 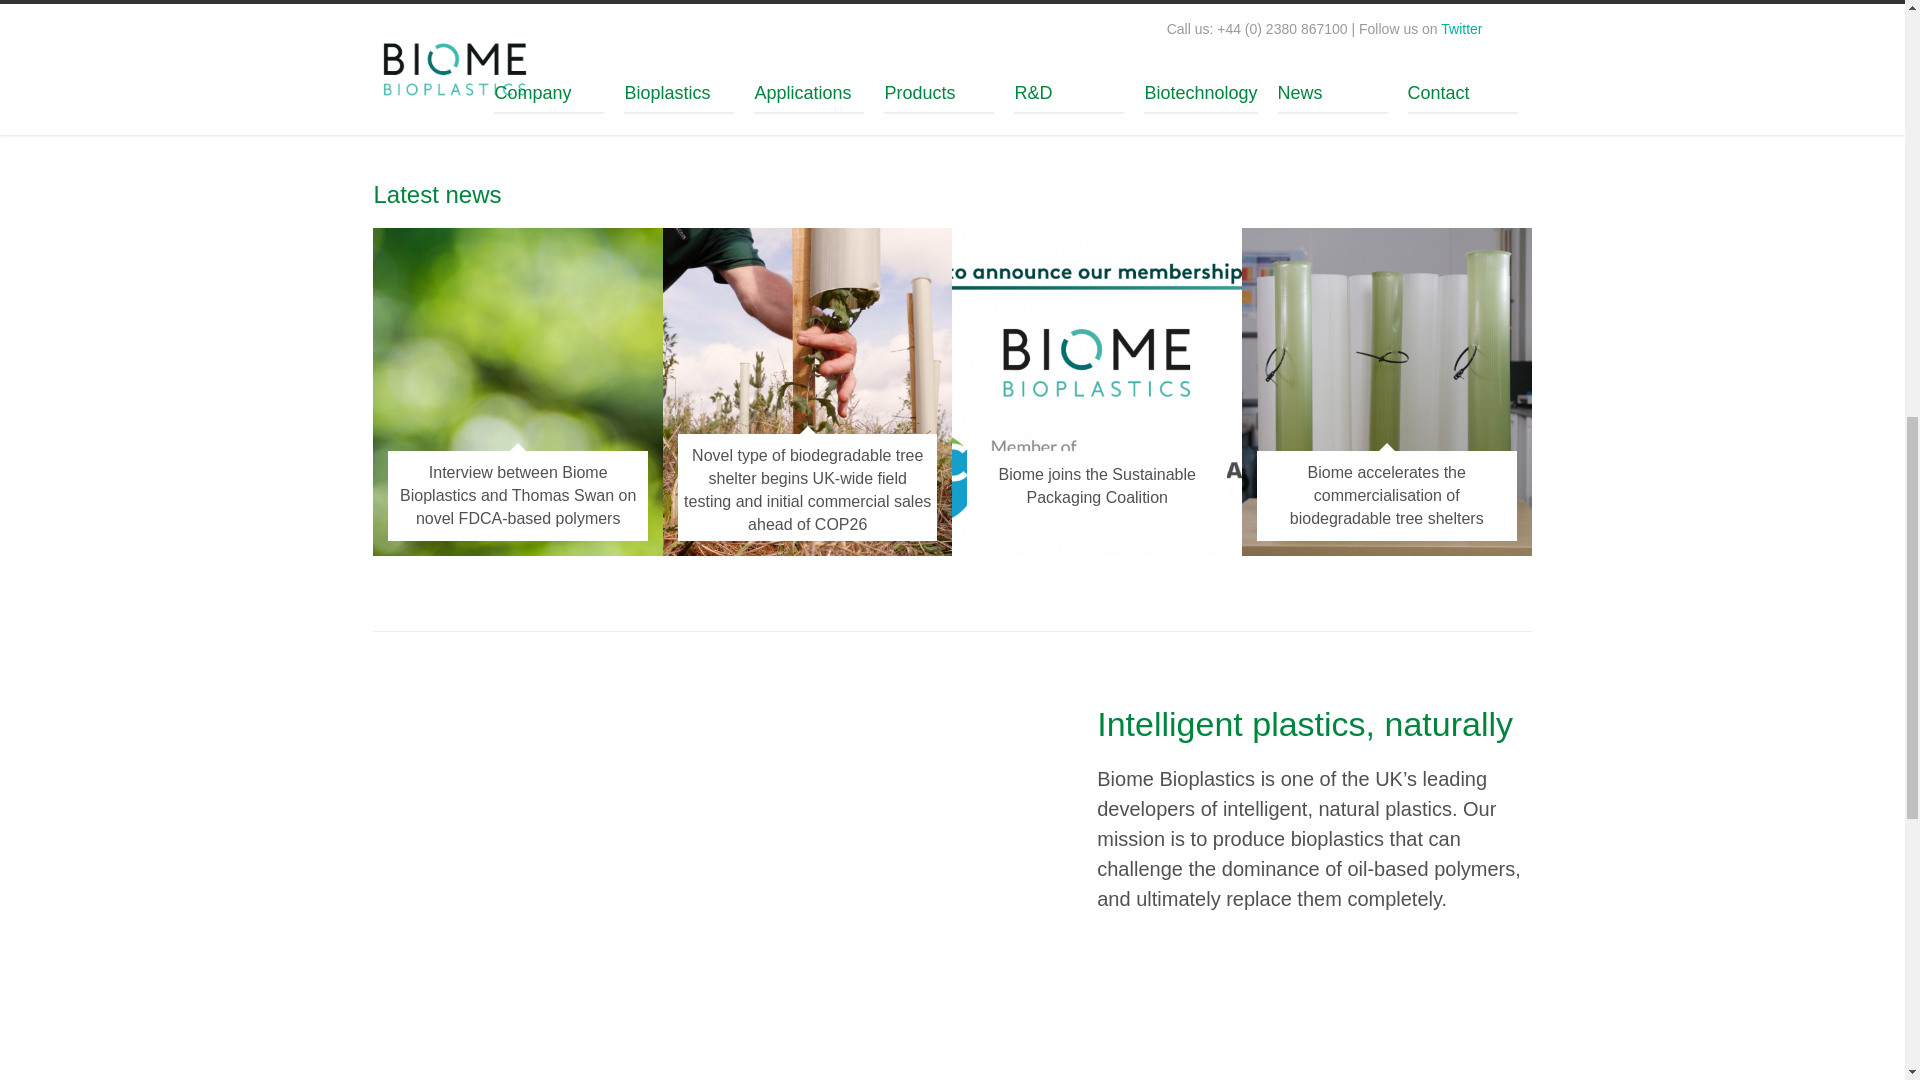 I want to click on Read more, so click(x=1404, y=8).